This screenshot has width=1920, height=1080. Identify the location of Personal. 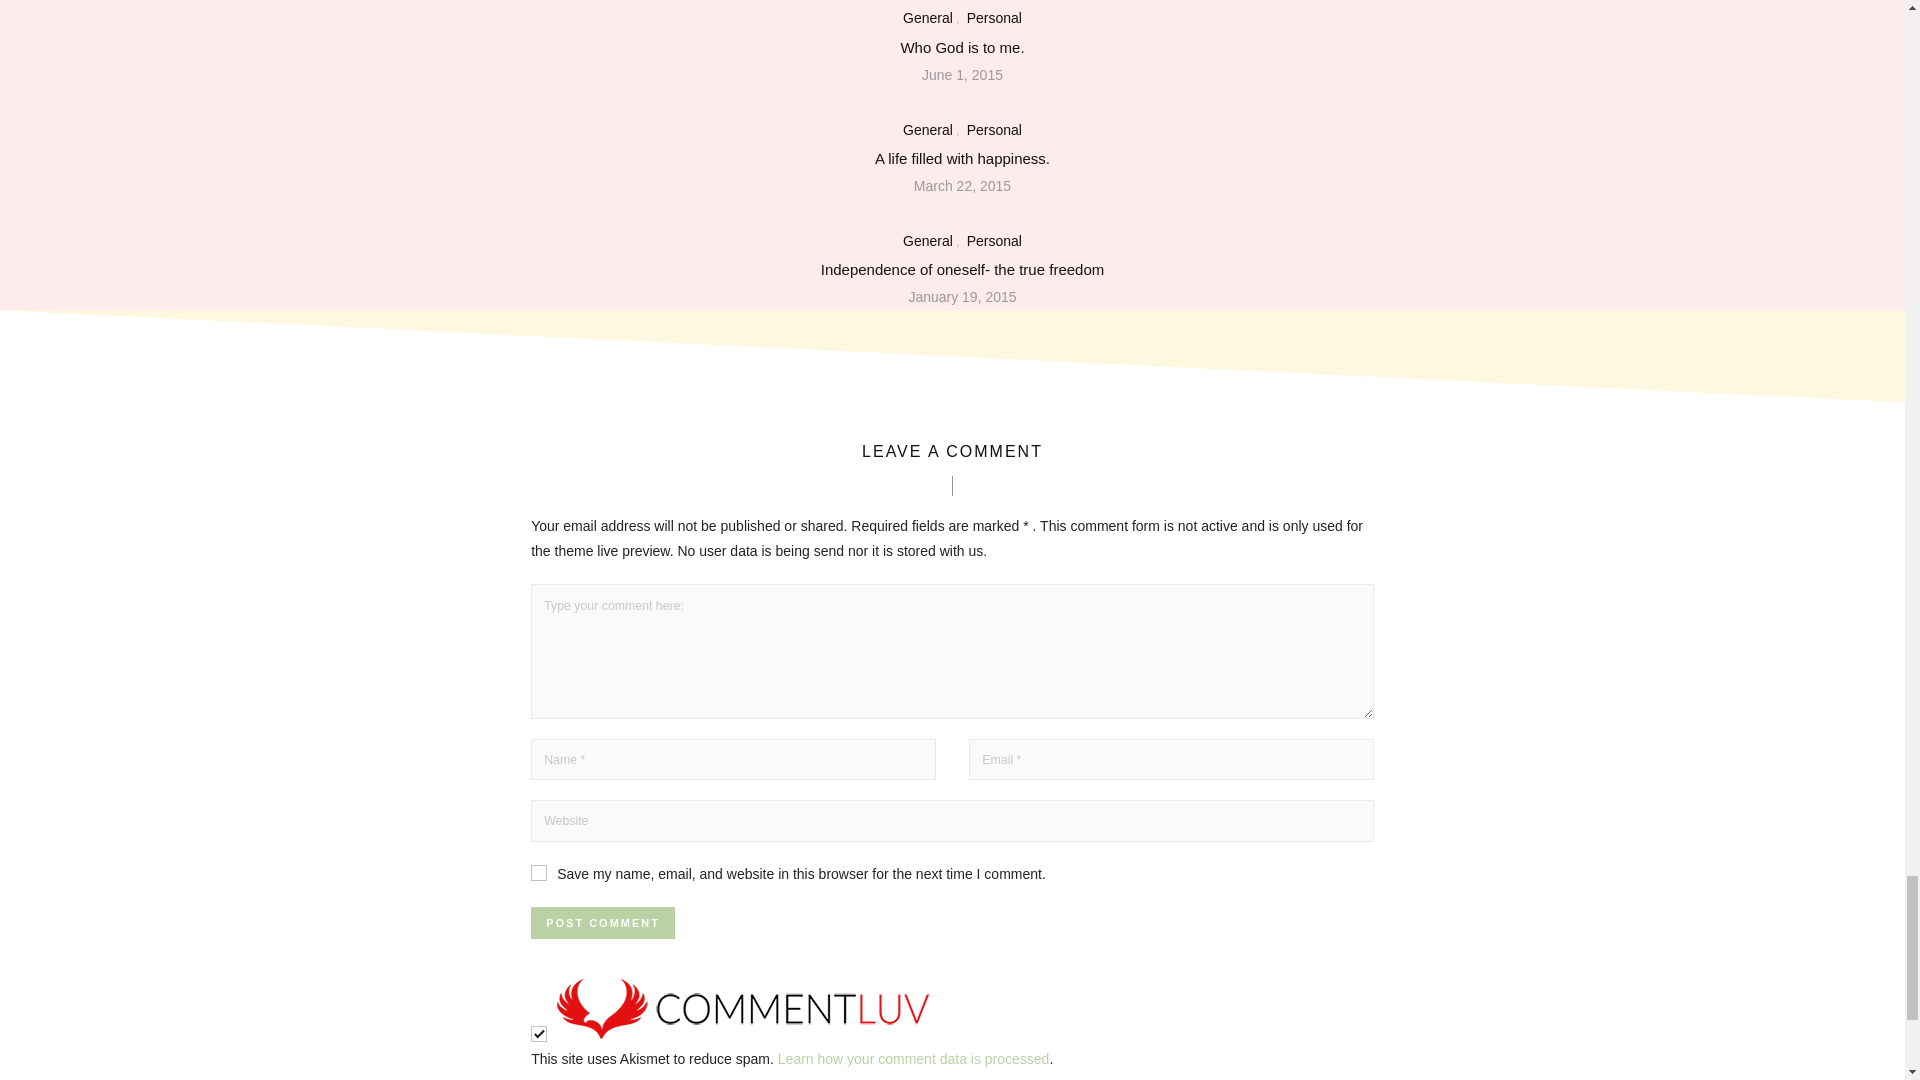
(994, 130).